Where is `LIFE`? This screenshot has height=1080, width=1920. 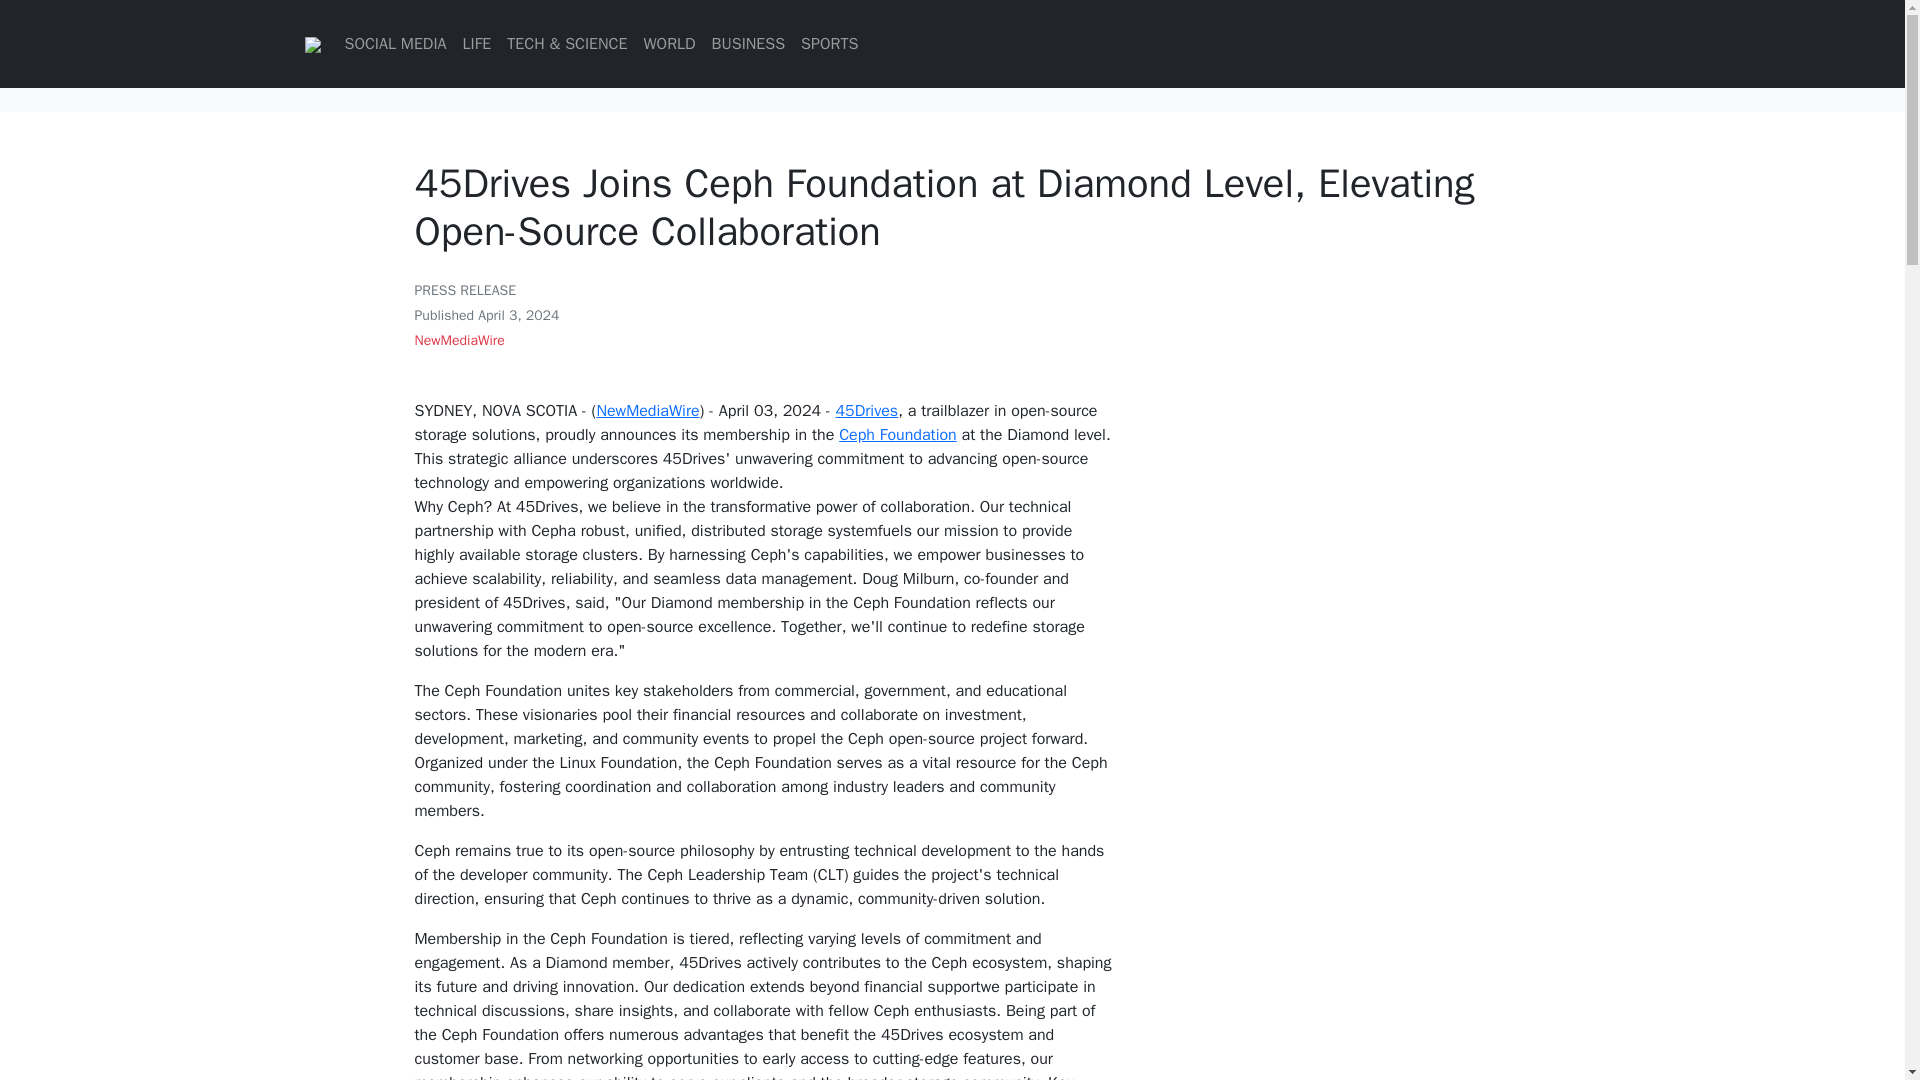
LIFE is located at coordinates (476, 43).